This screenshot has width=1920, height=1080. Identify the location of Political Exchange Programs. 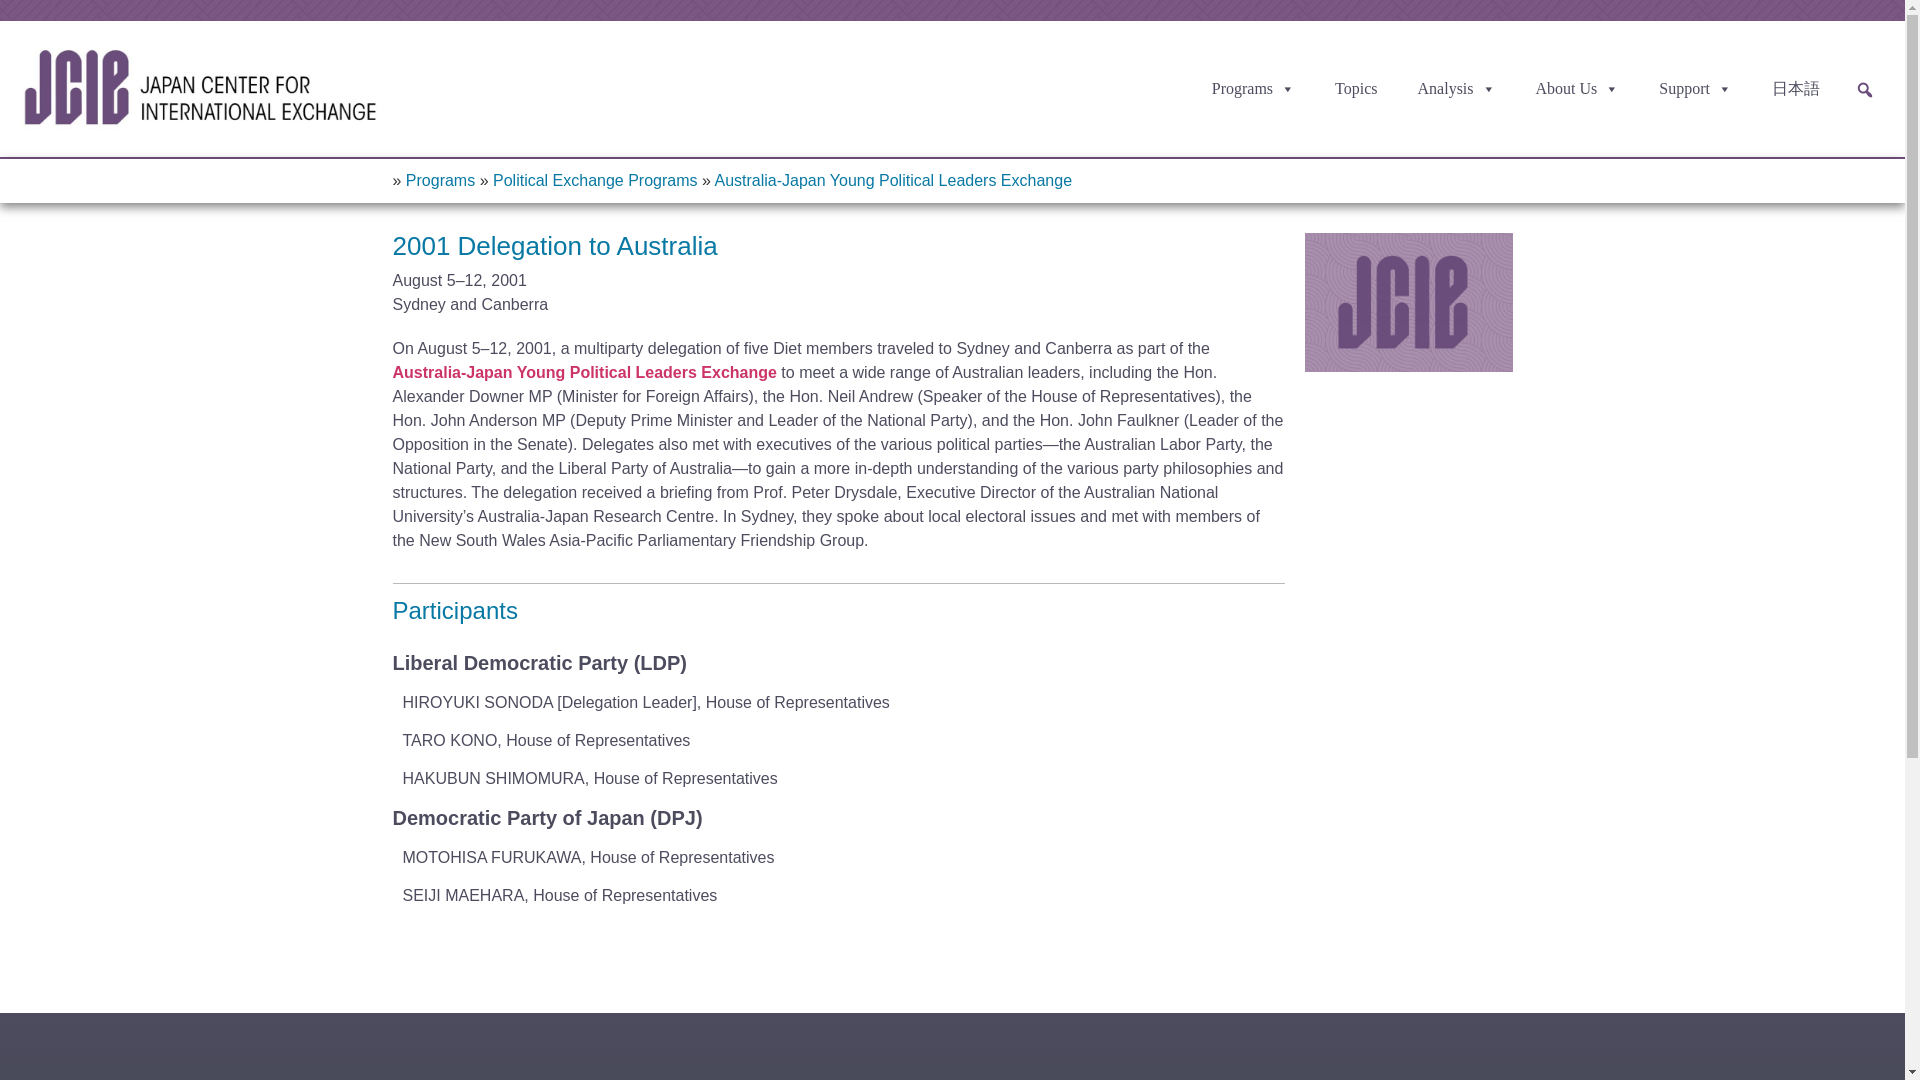
(596, 180).